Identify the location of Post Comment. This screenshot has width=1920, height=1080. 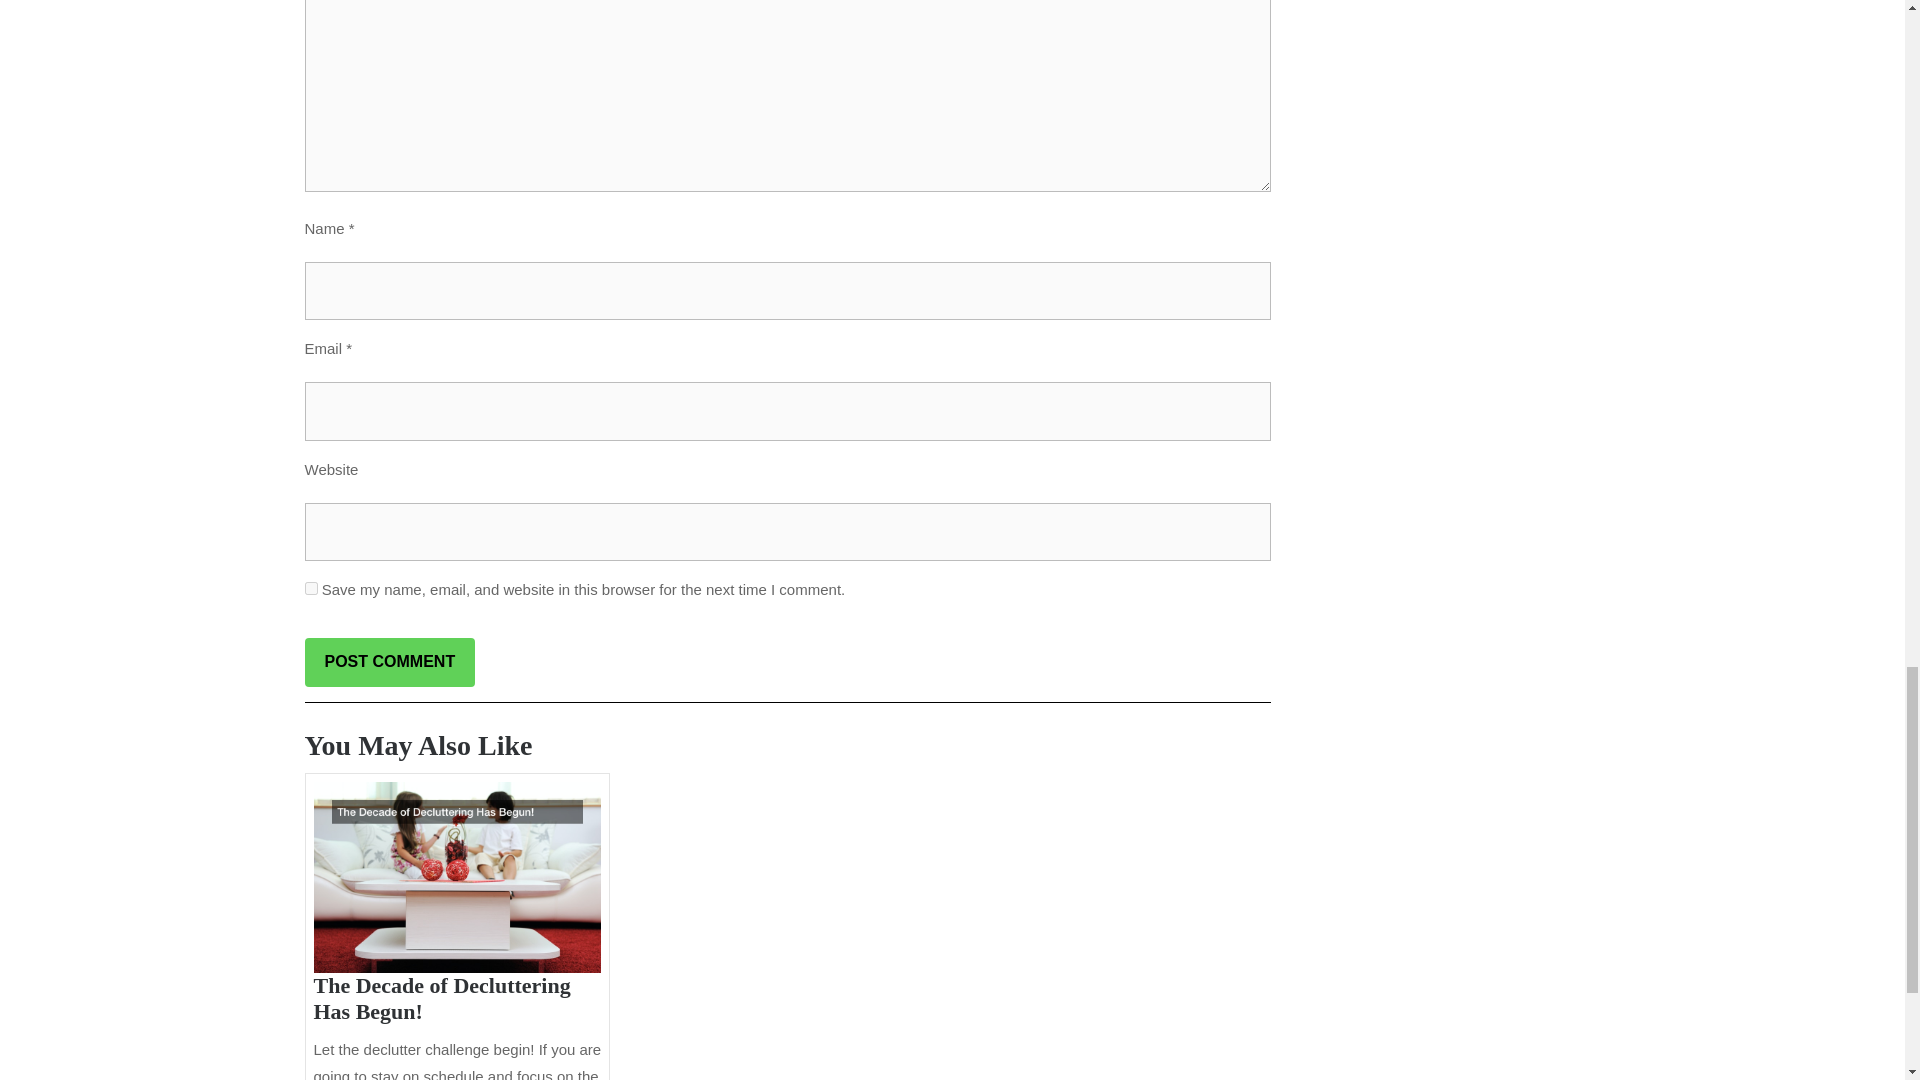
(388, 662).